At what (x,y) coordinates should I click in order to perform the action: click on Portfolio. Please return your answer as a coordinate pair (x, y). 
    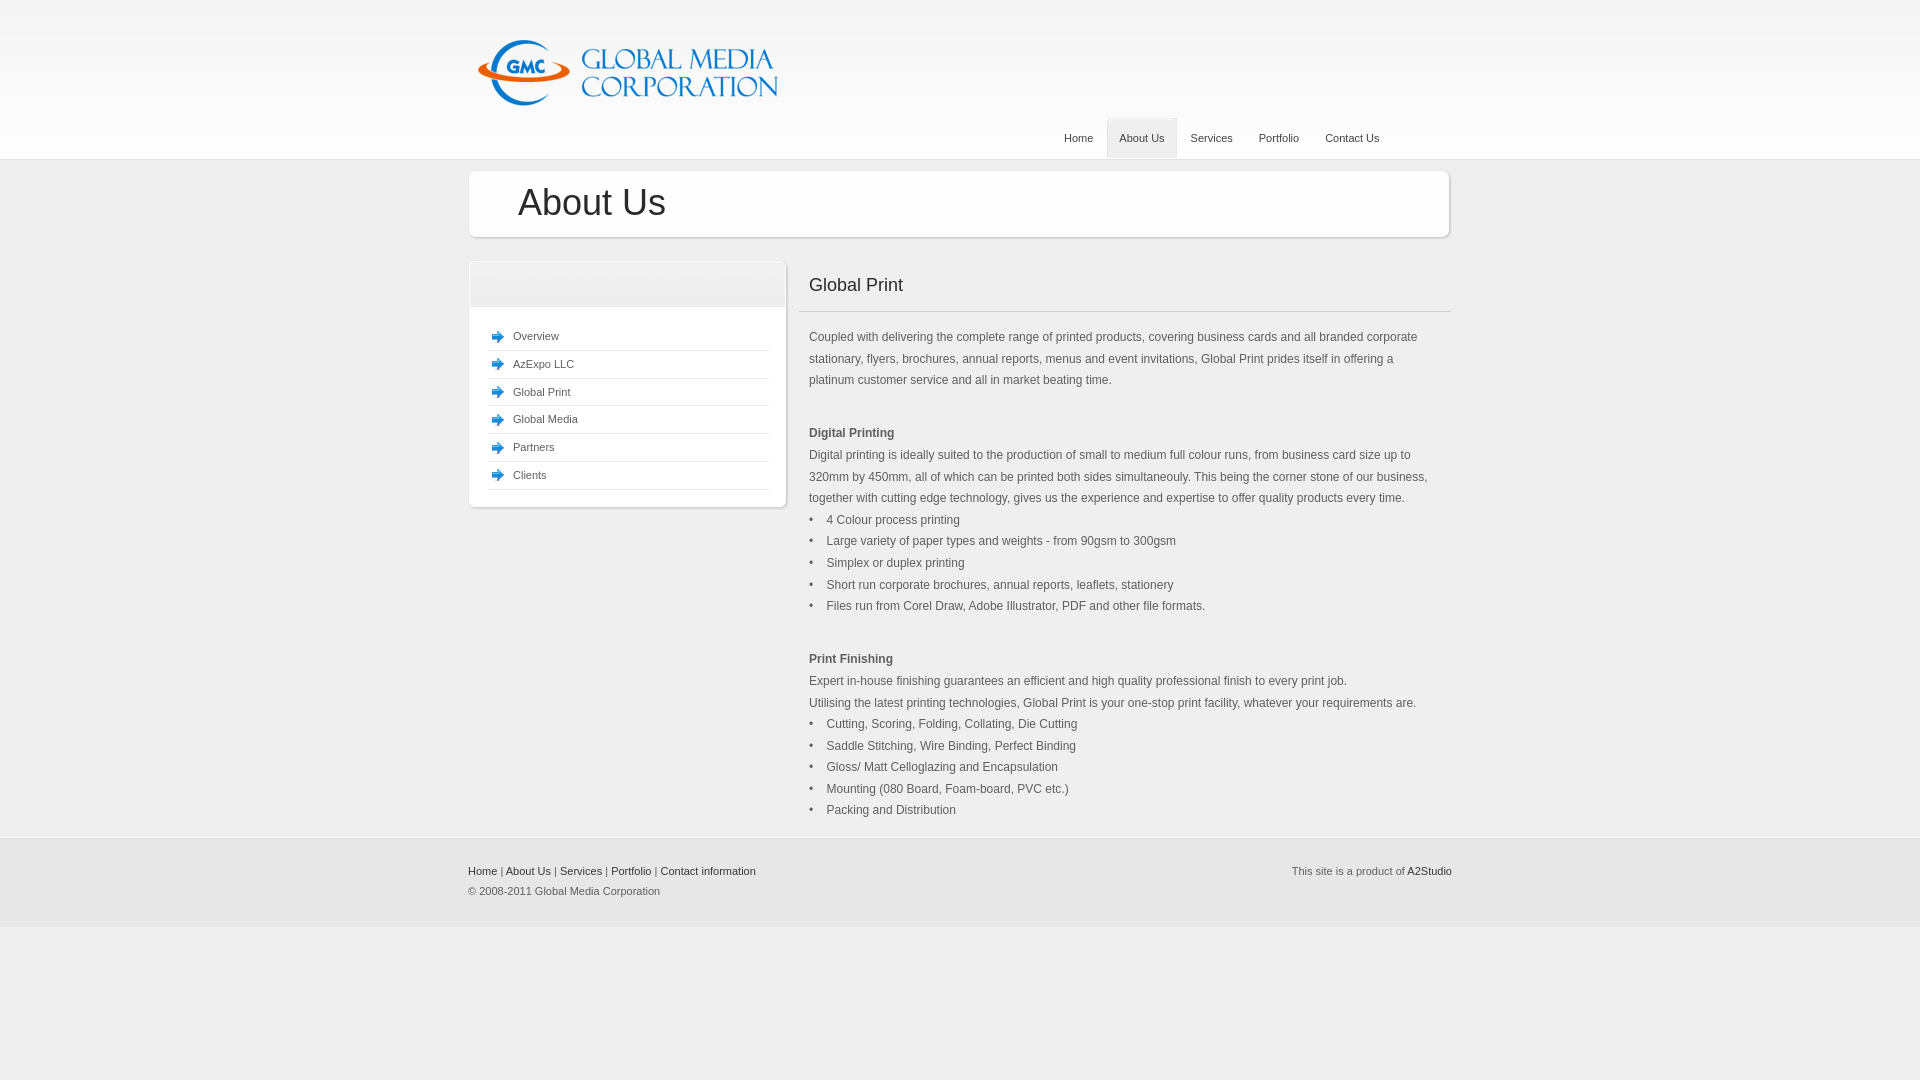
    Looking at the image, I should click on (1279, 138).